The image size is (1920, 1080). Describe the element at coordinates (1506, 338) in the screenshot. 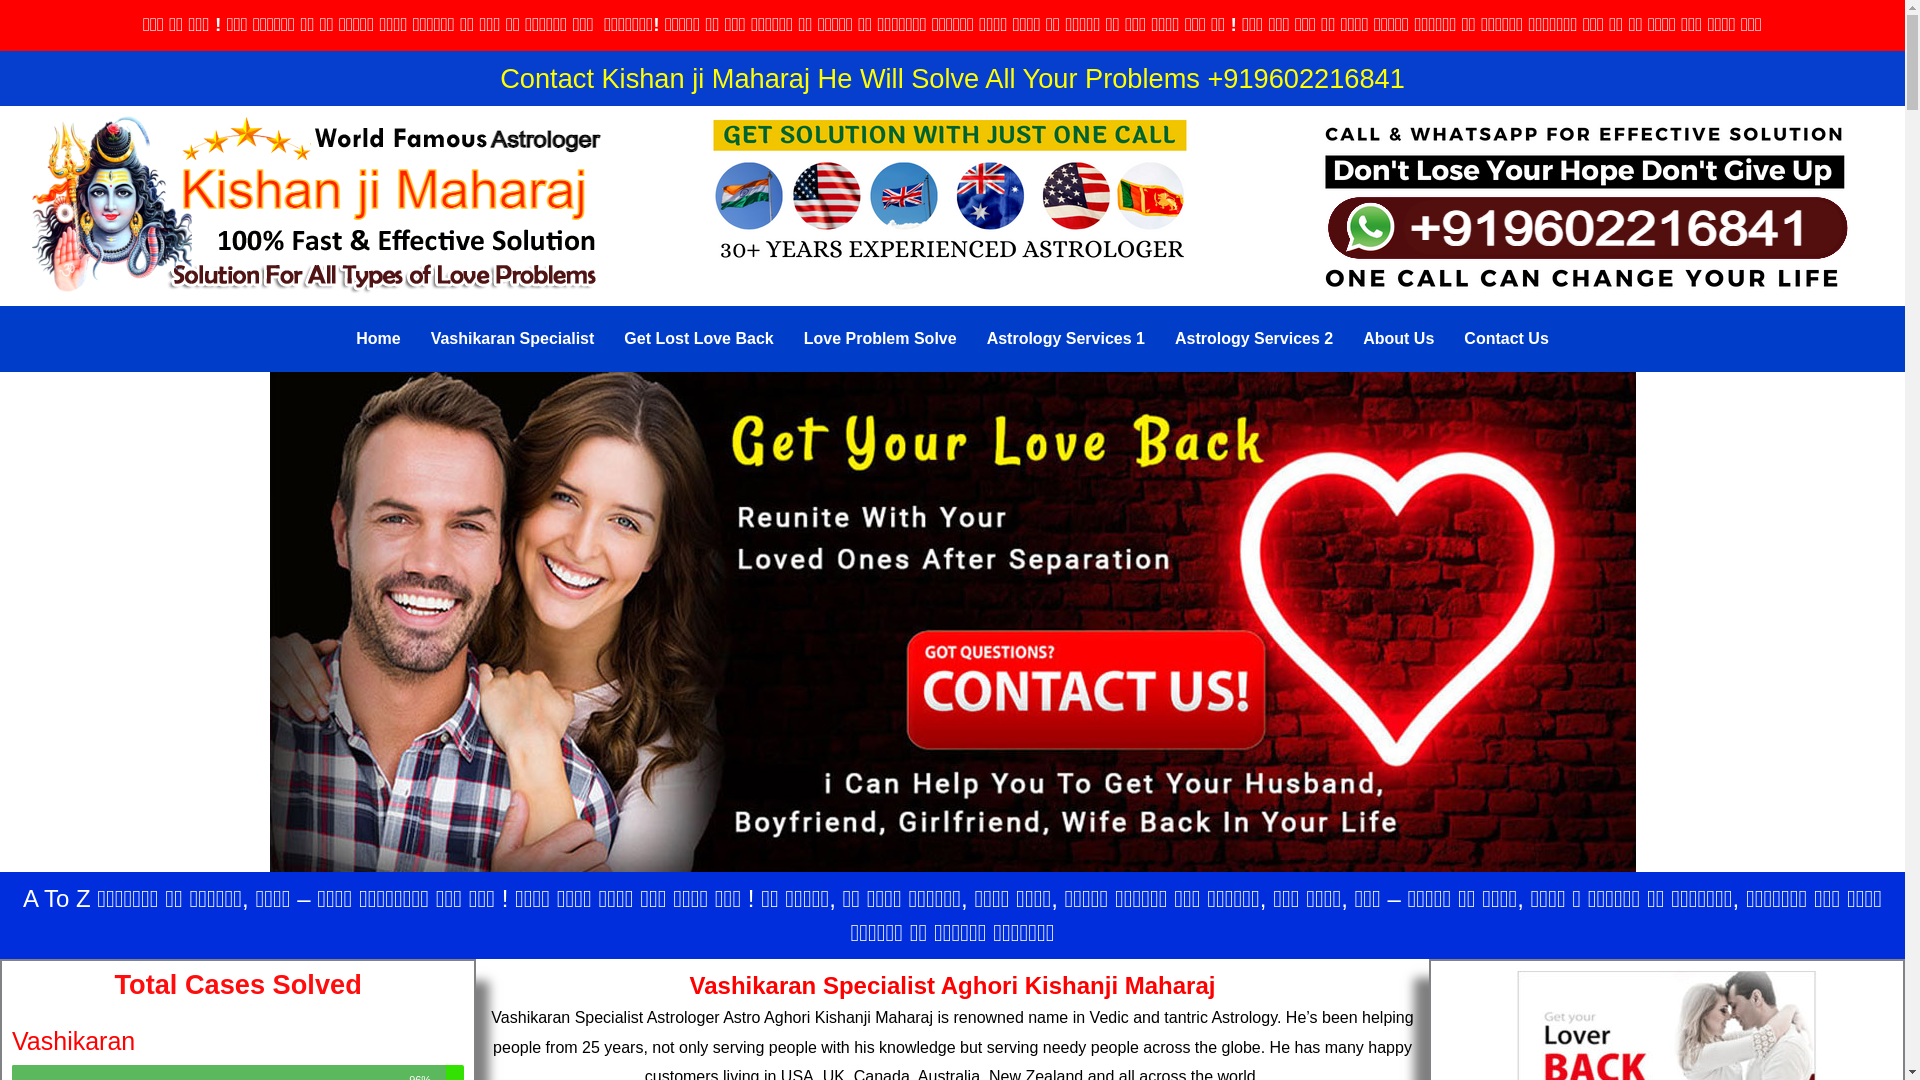

I see `Contact Us` at that location.